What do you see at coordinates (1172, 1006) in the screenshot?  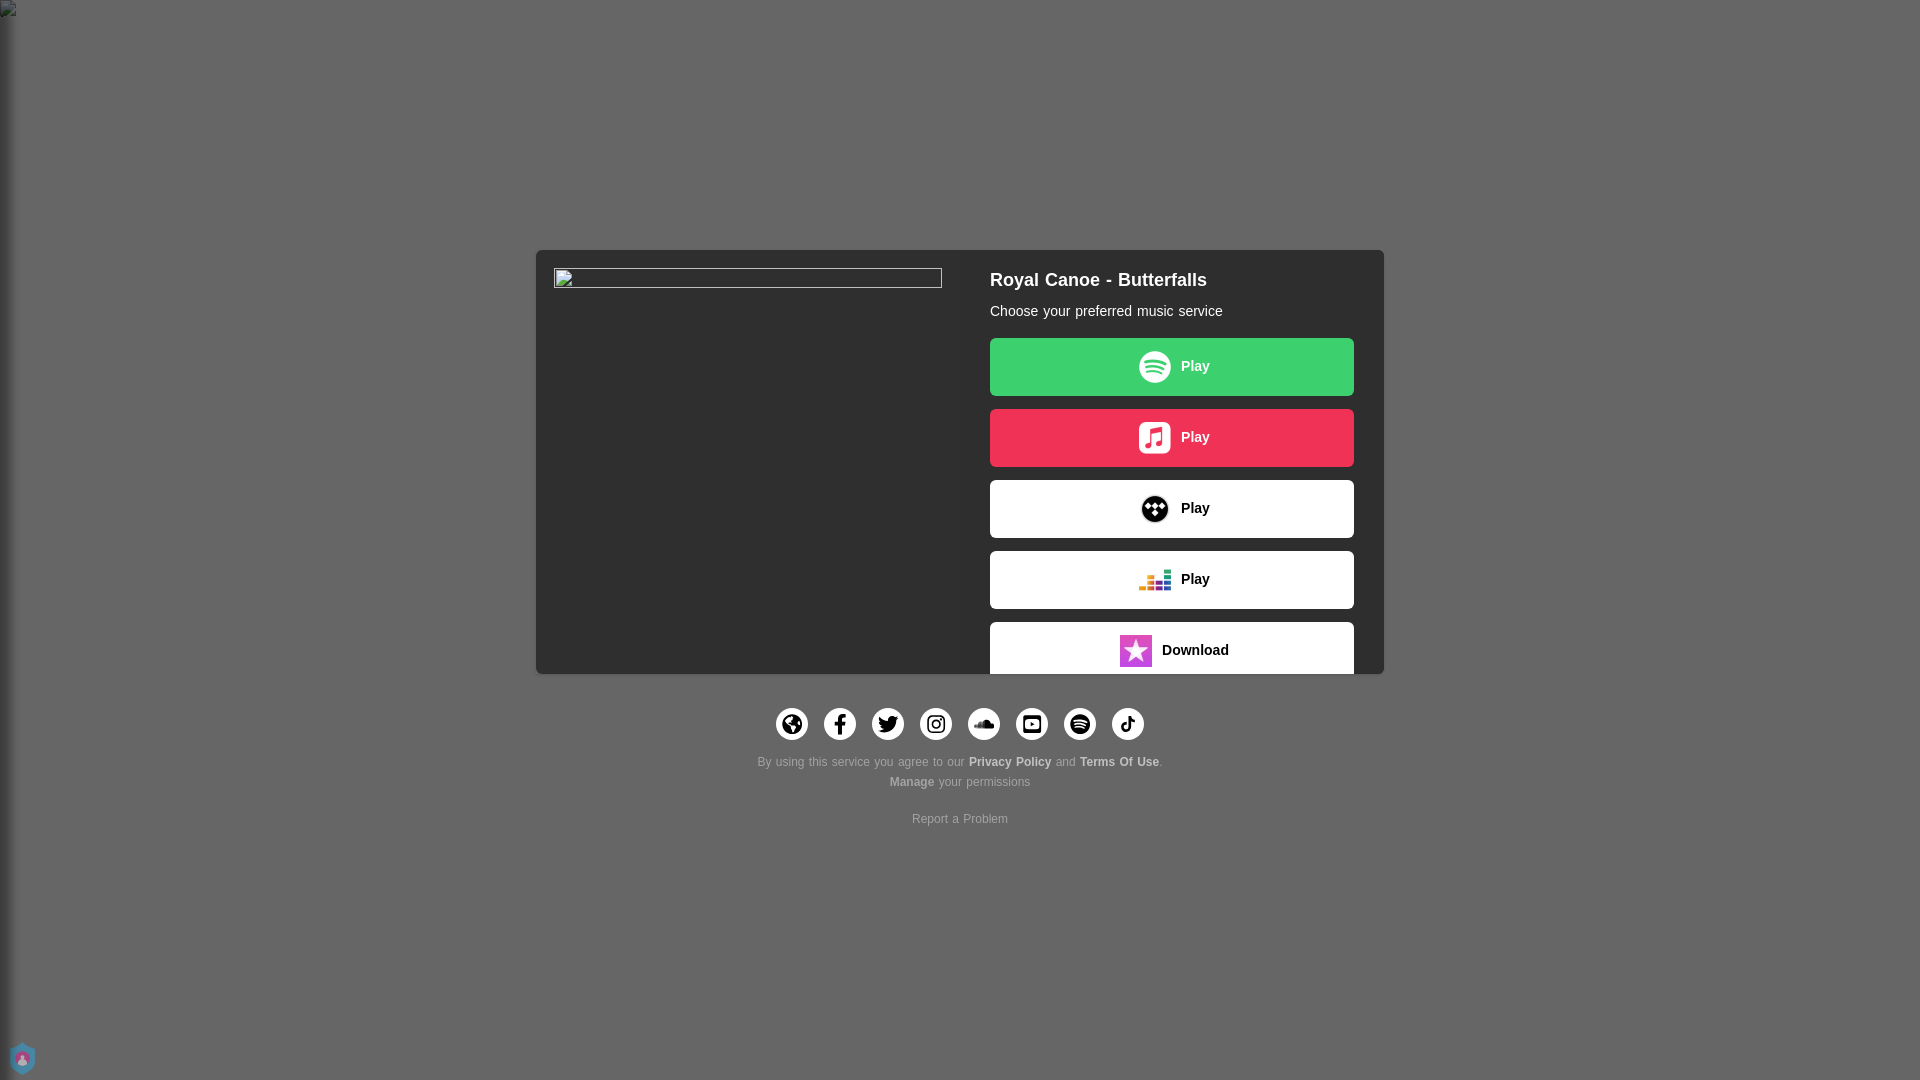 I see `Buy` at bounding box center [1172, 1006].